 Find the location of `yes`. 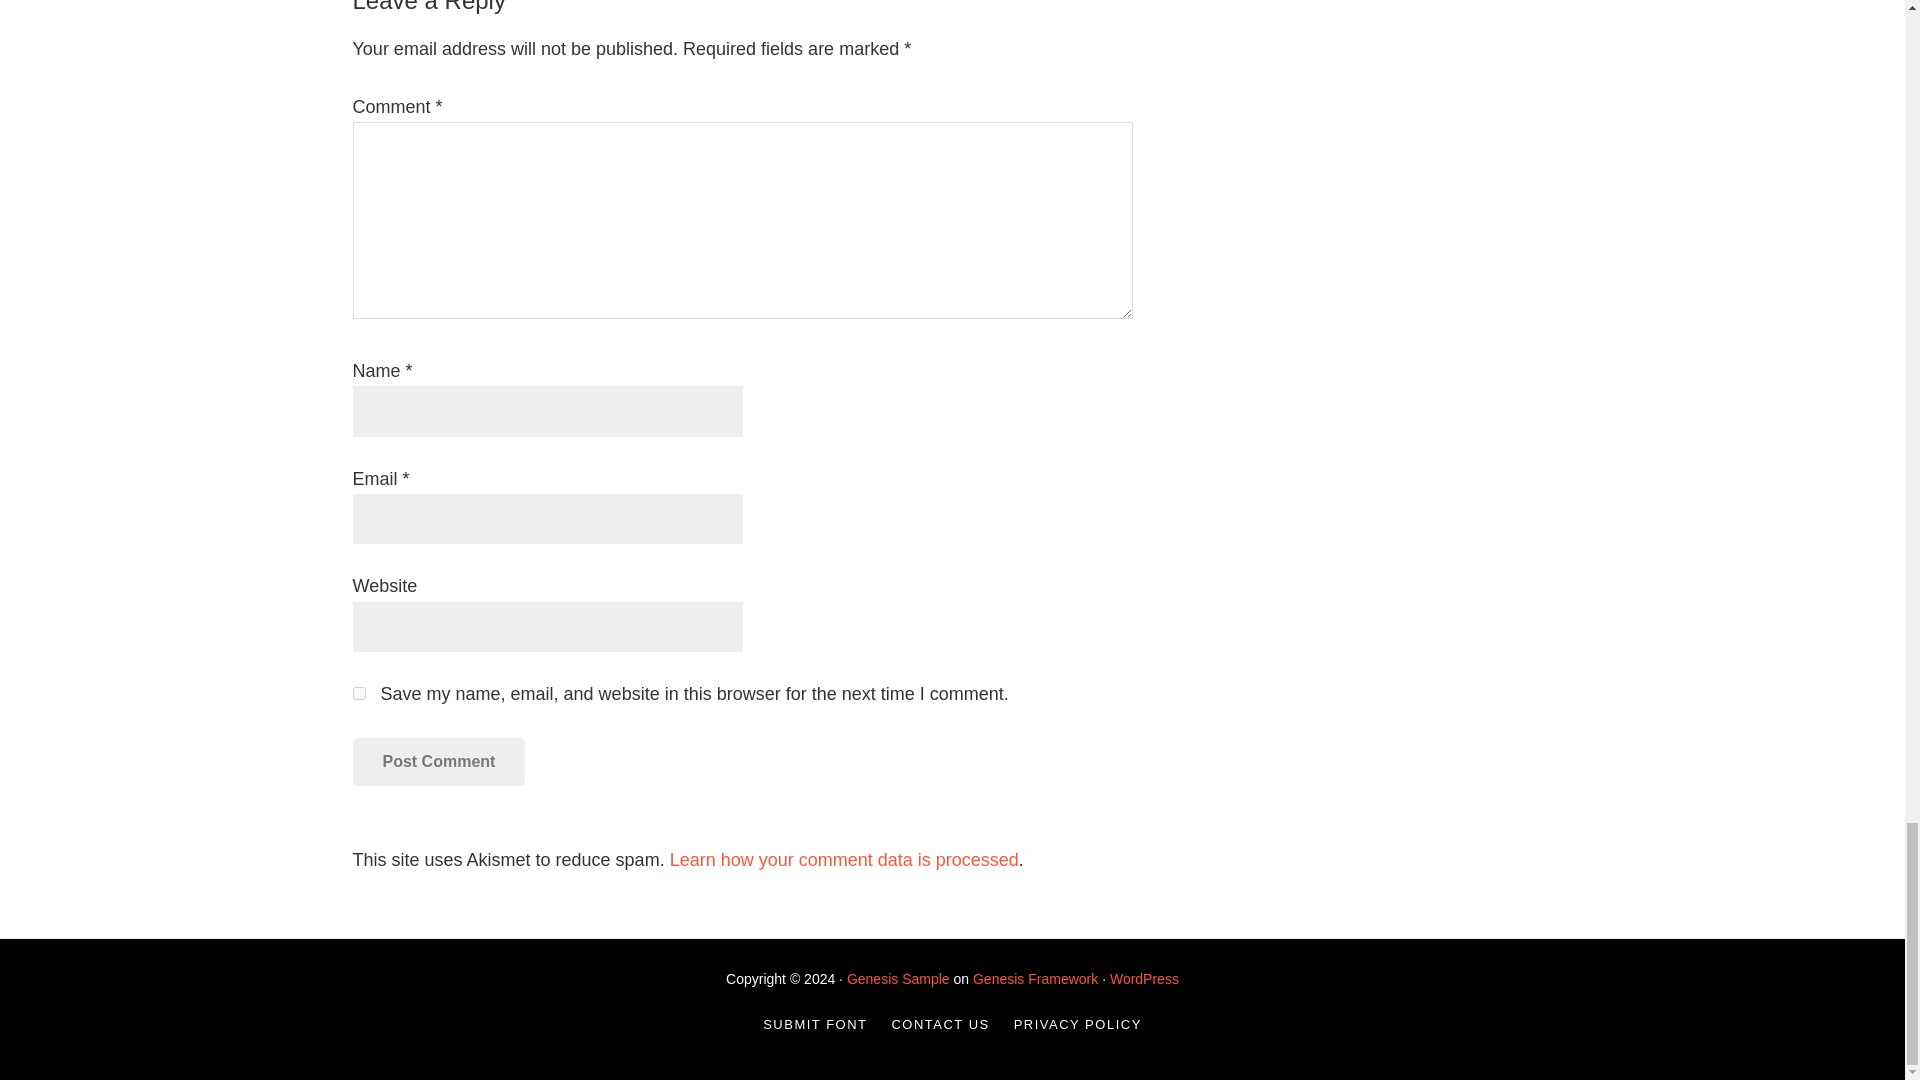

yes is located at coordinates (358, 692).